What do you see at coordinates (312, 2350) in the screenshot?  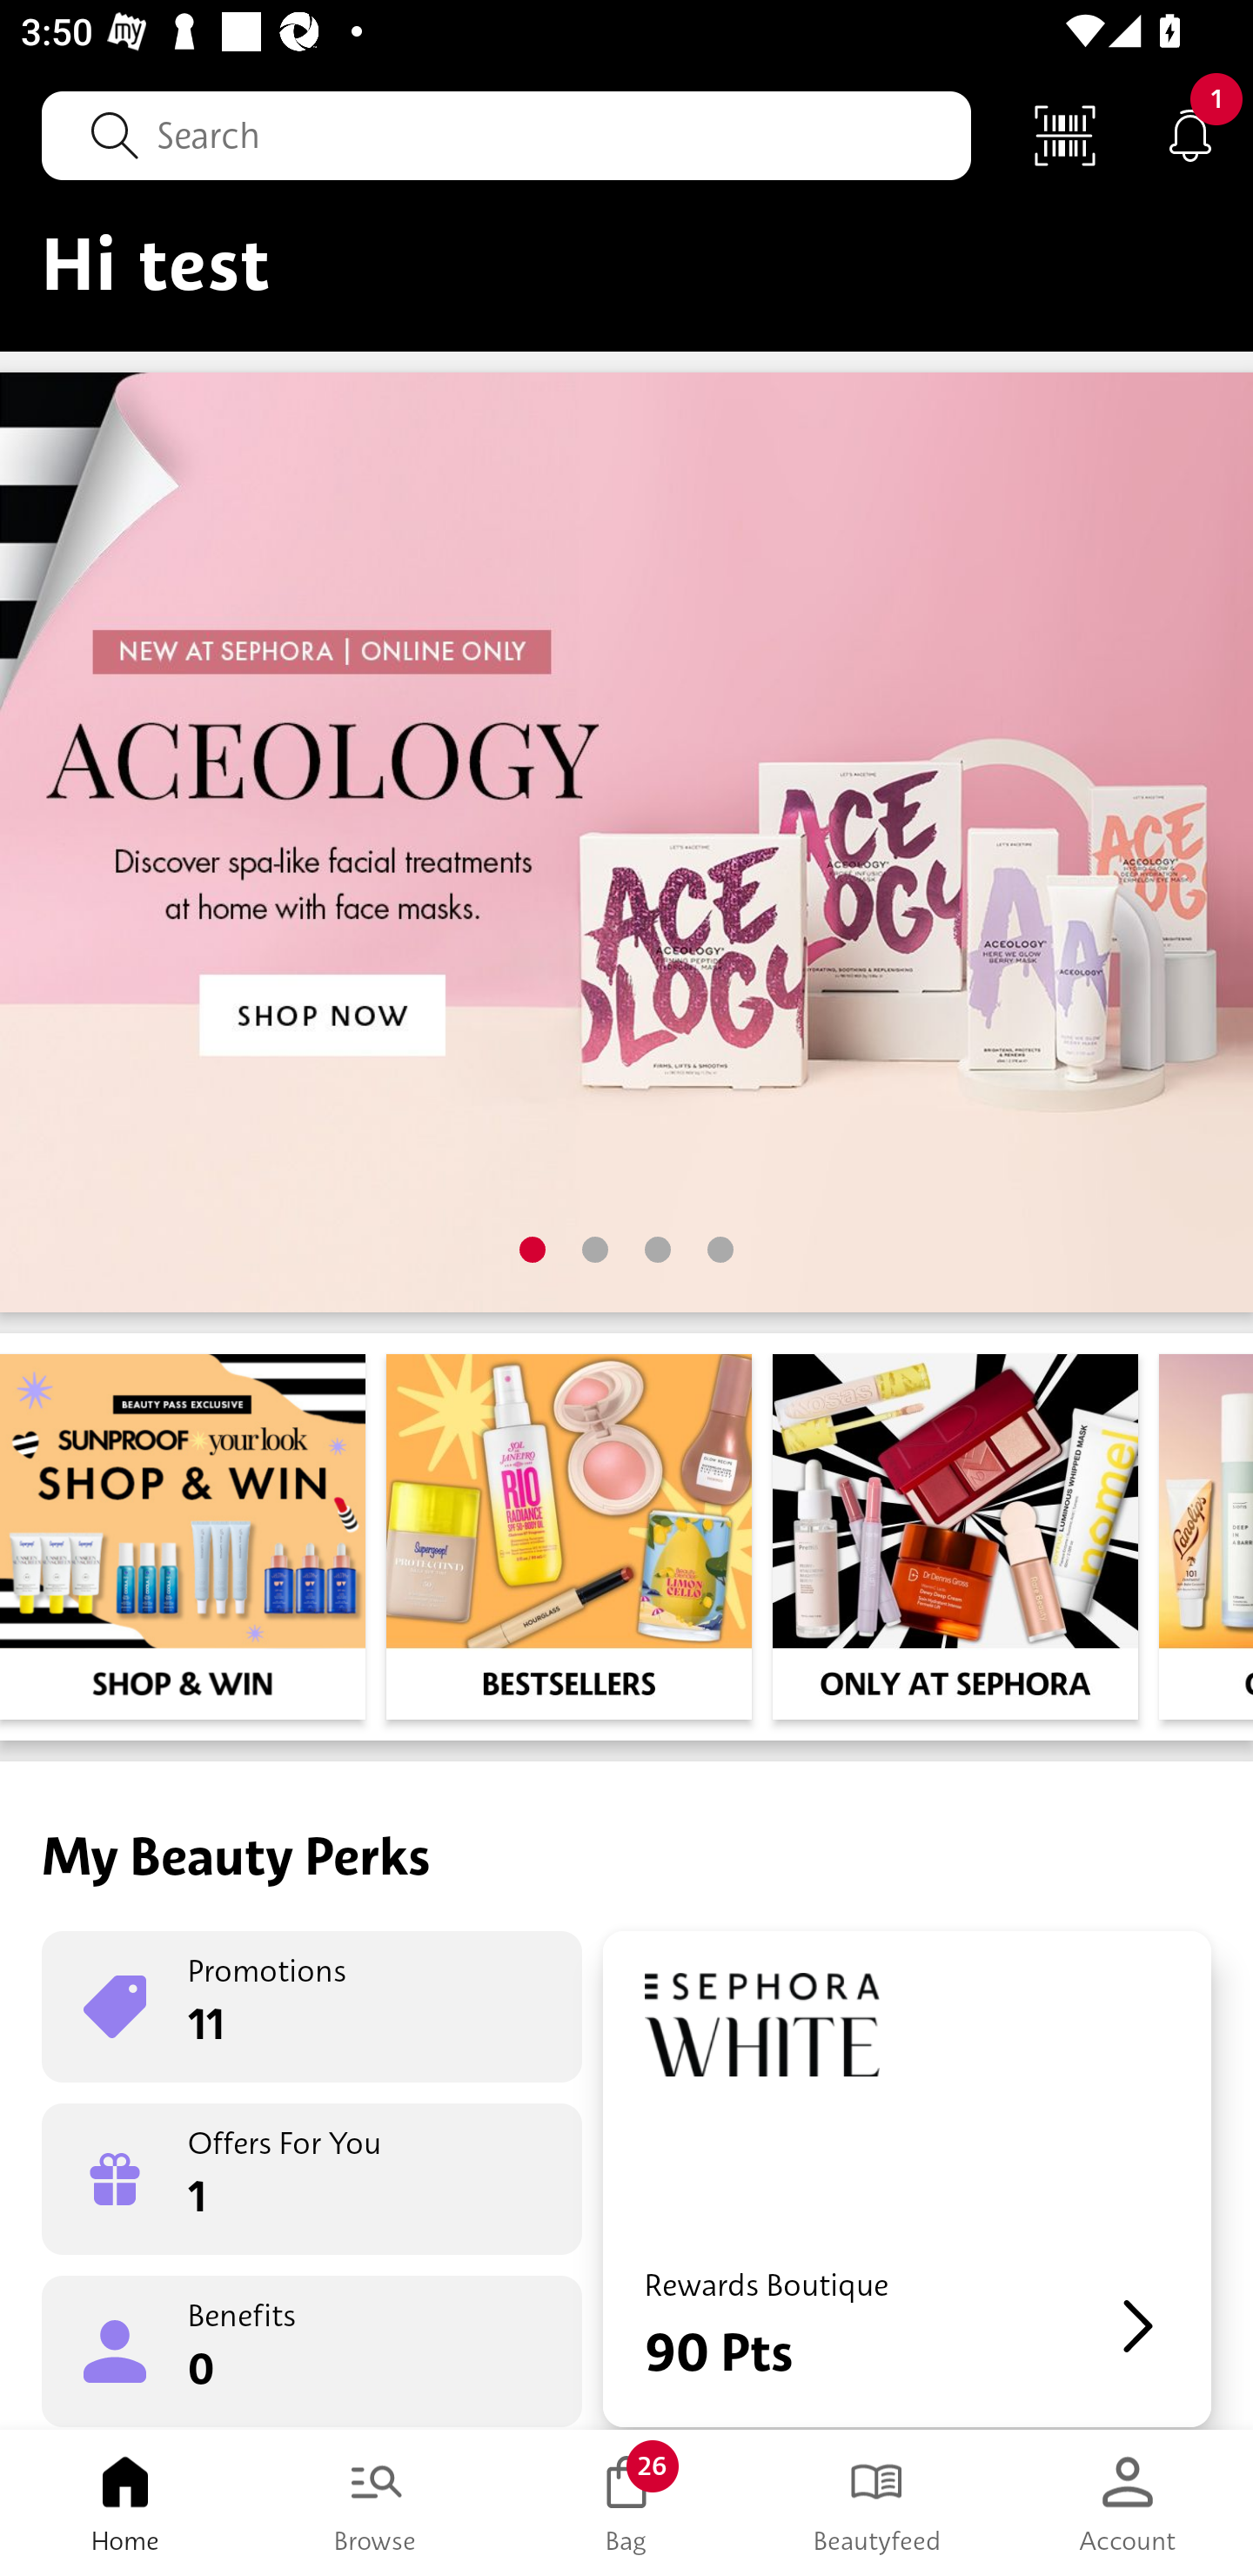 I see `Benefits 0` at bounding box center [312, 2350].